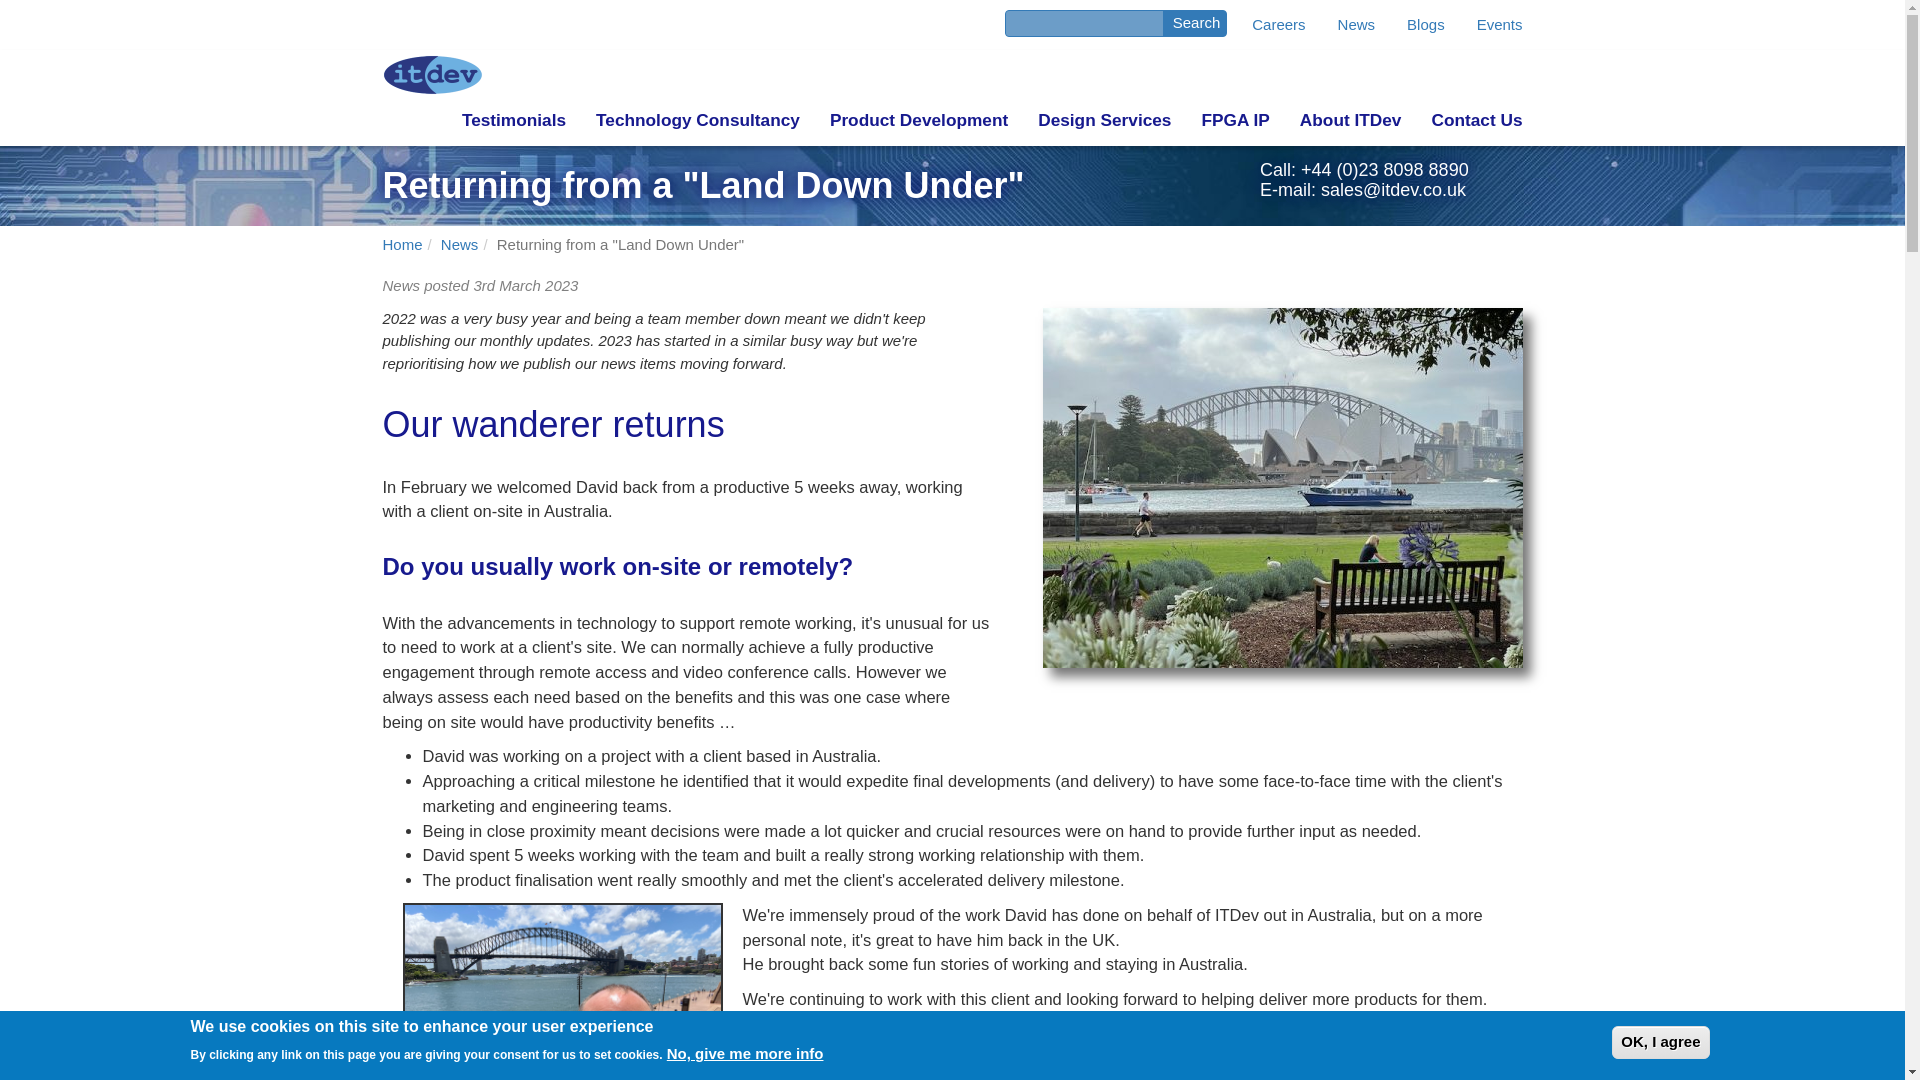  Describe the element at coordinates (1350, 120) in the screenshot. I see `About ITDev` at that location.